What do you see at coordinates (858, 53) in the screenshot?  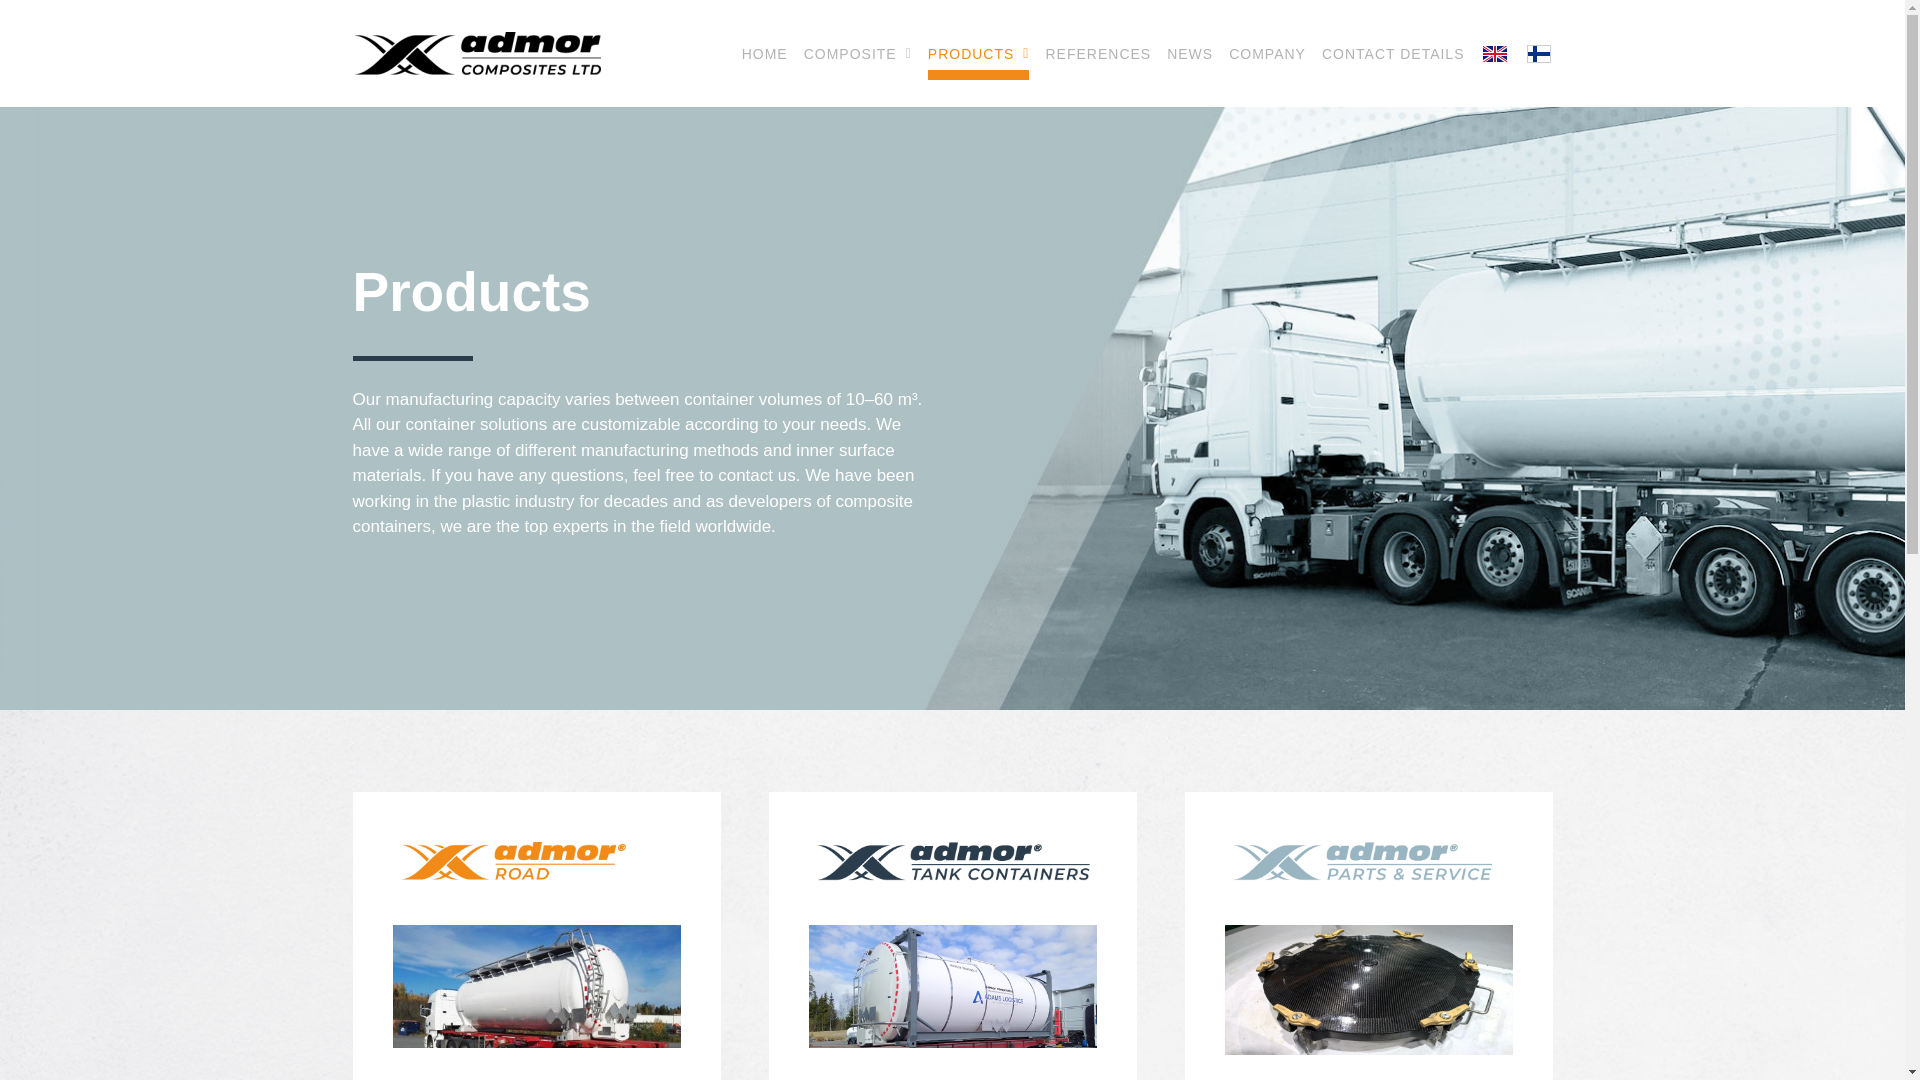 I see `COMPOSITE` at bounding box center [858, 53].